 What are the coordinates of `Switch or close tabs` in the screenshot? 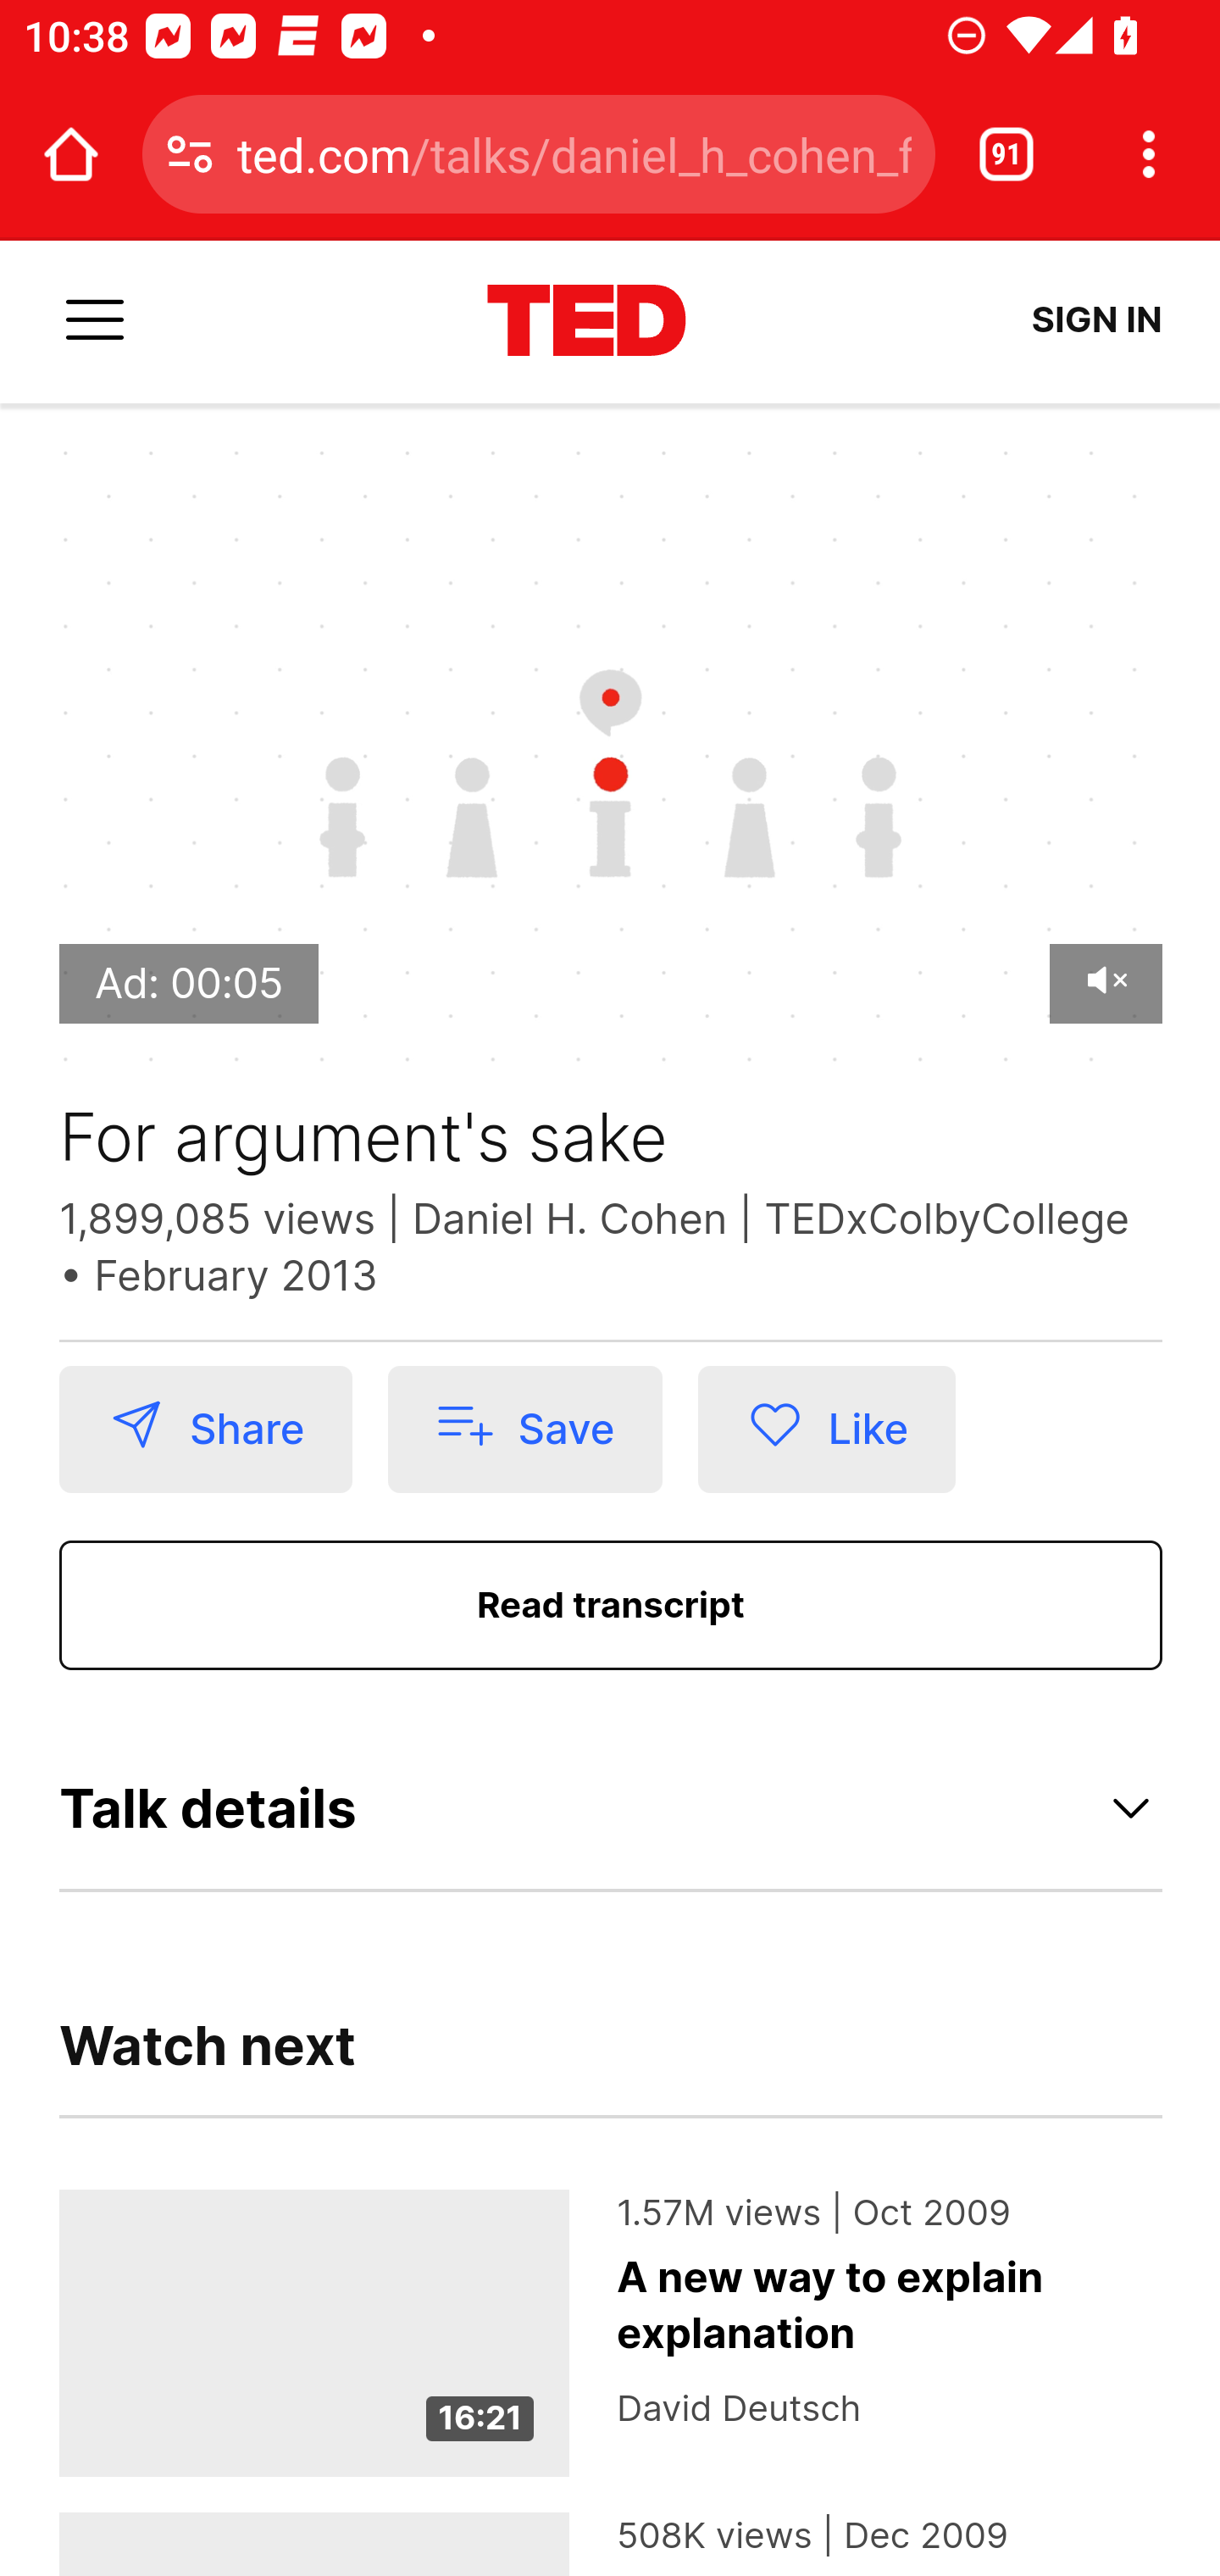 It's located at (1006, 154).